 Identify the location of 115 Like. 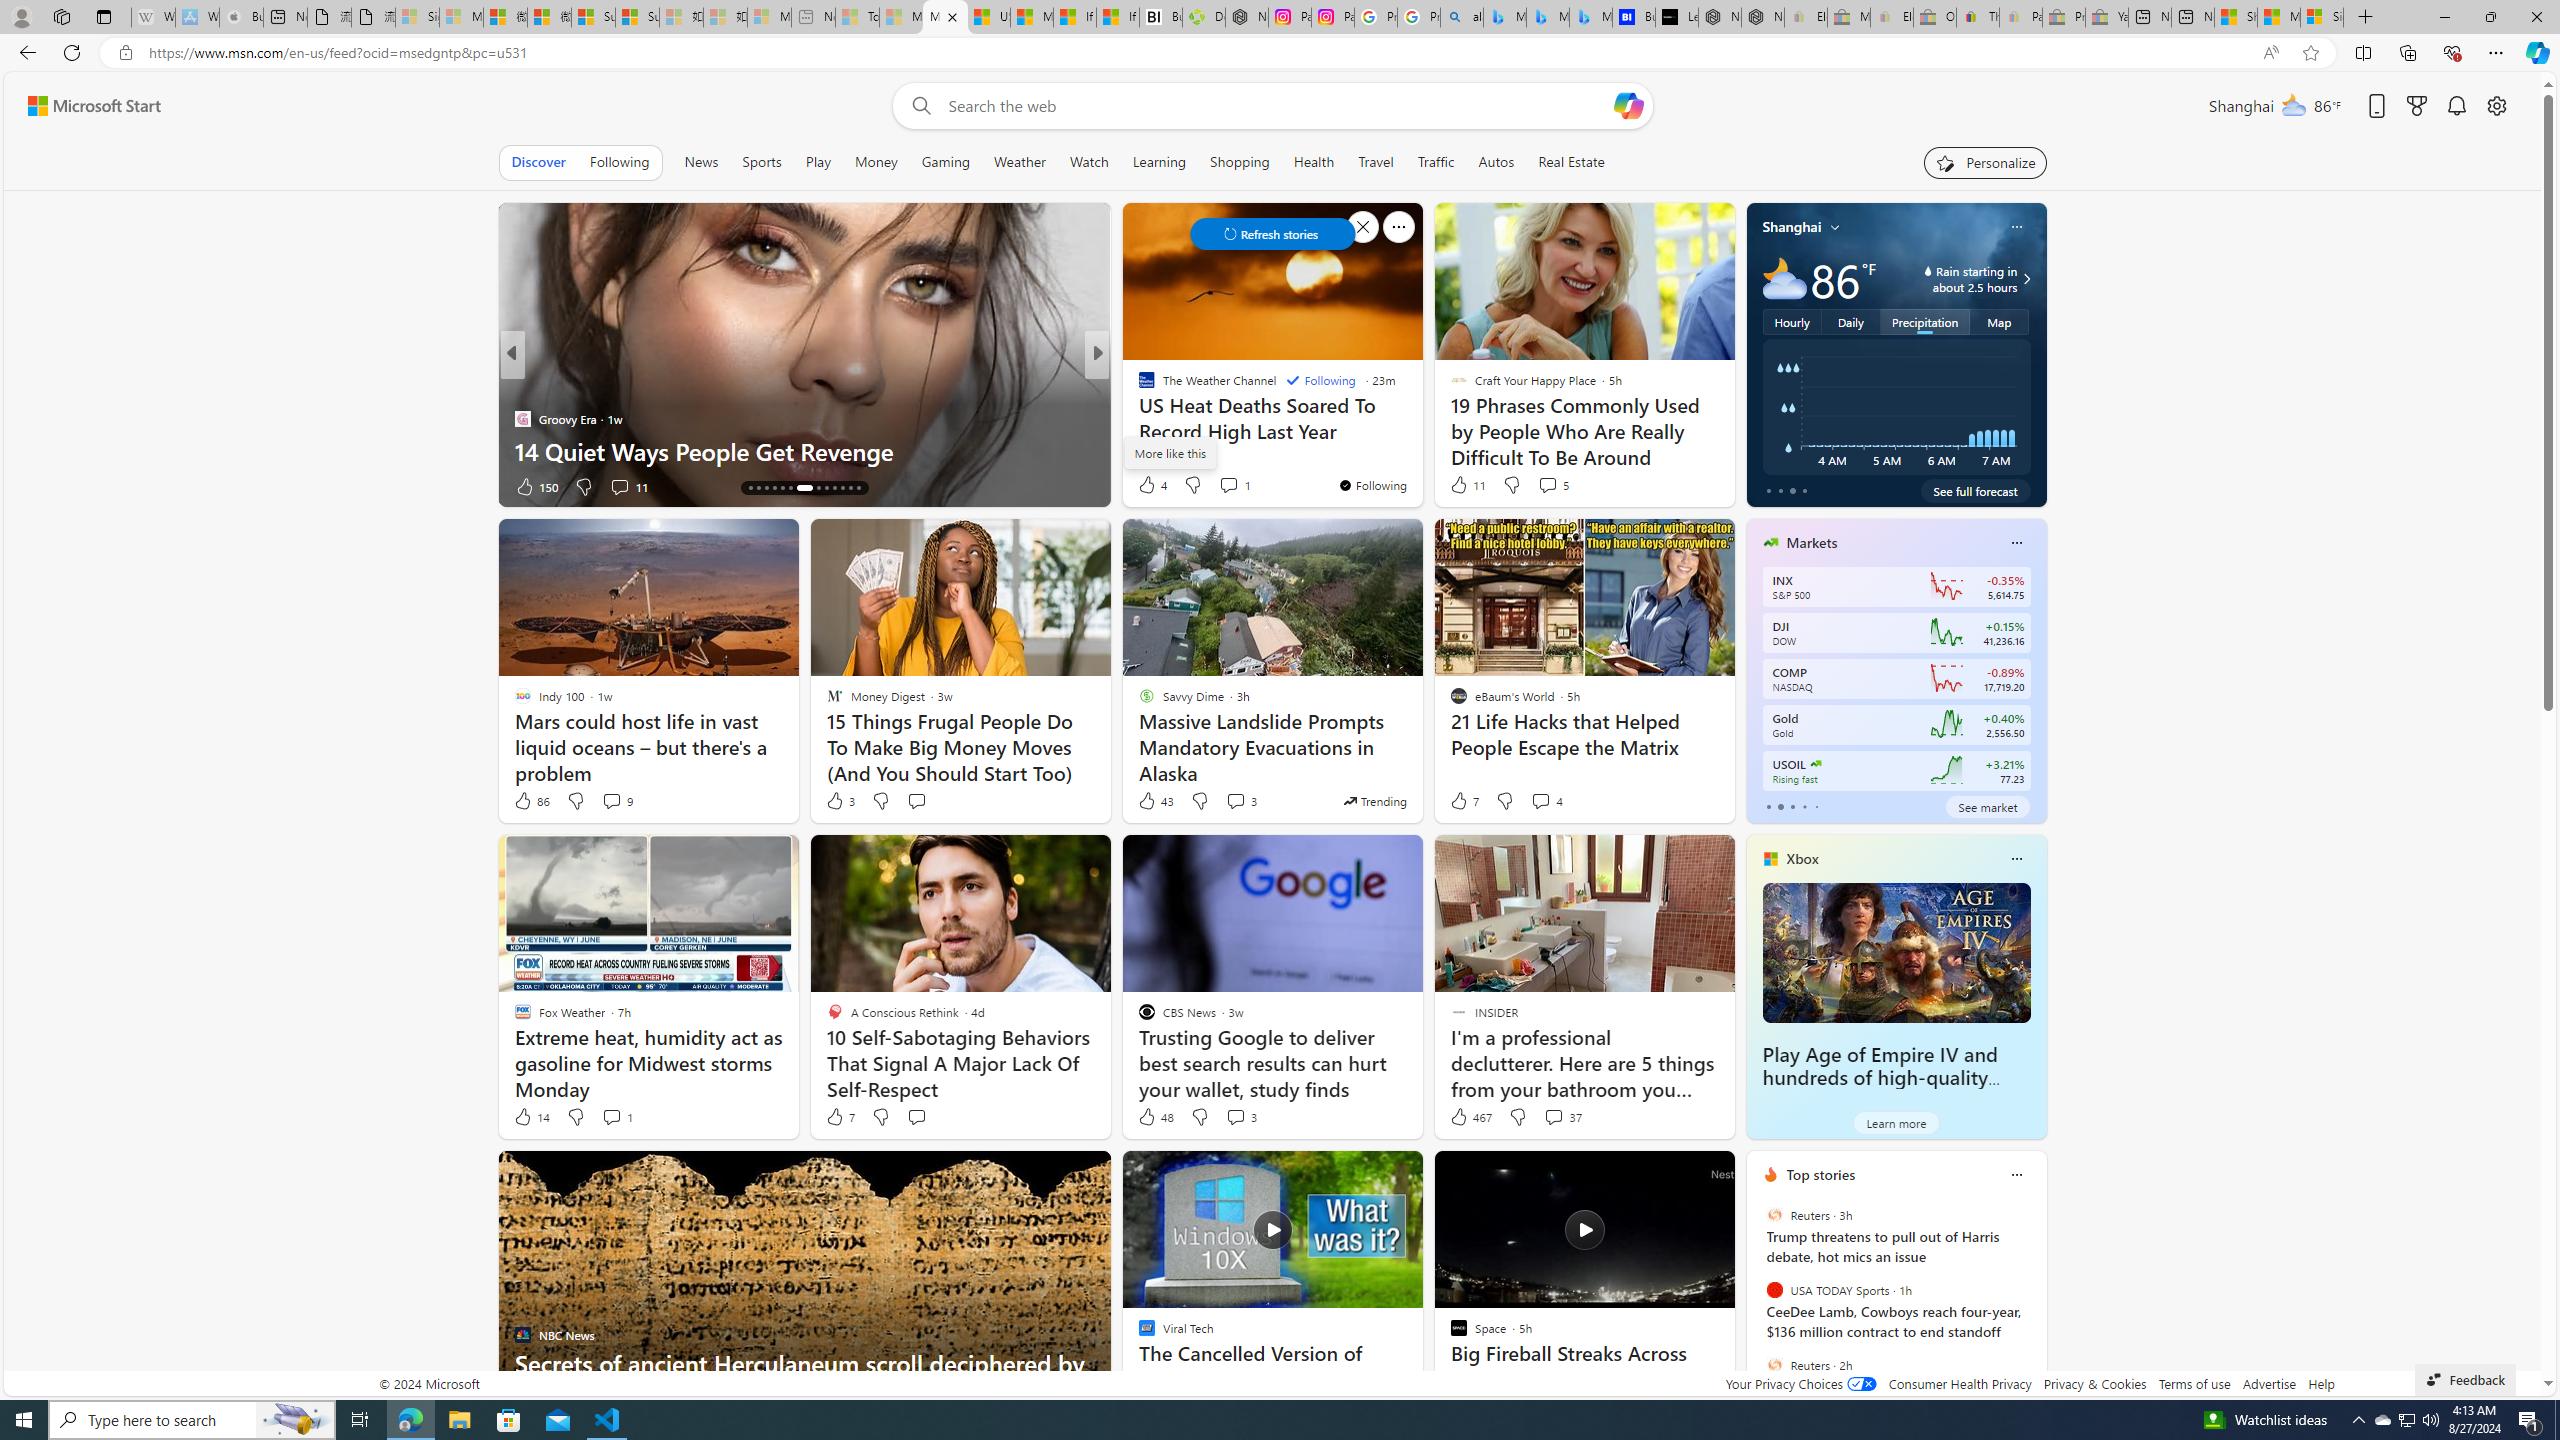
(1152, 486).